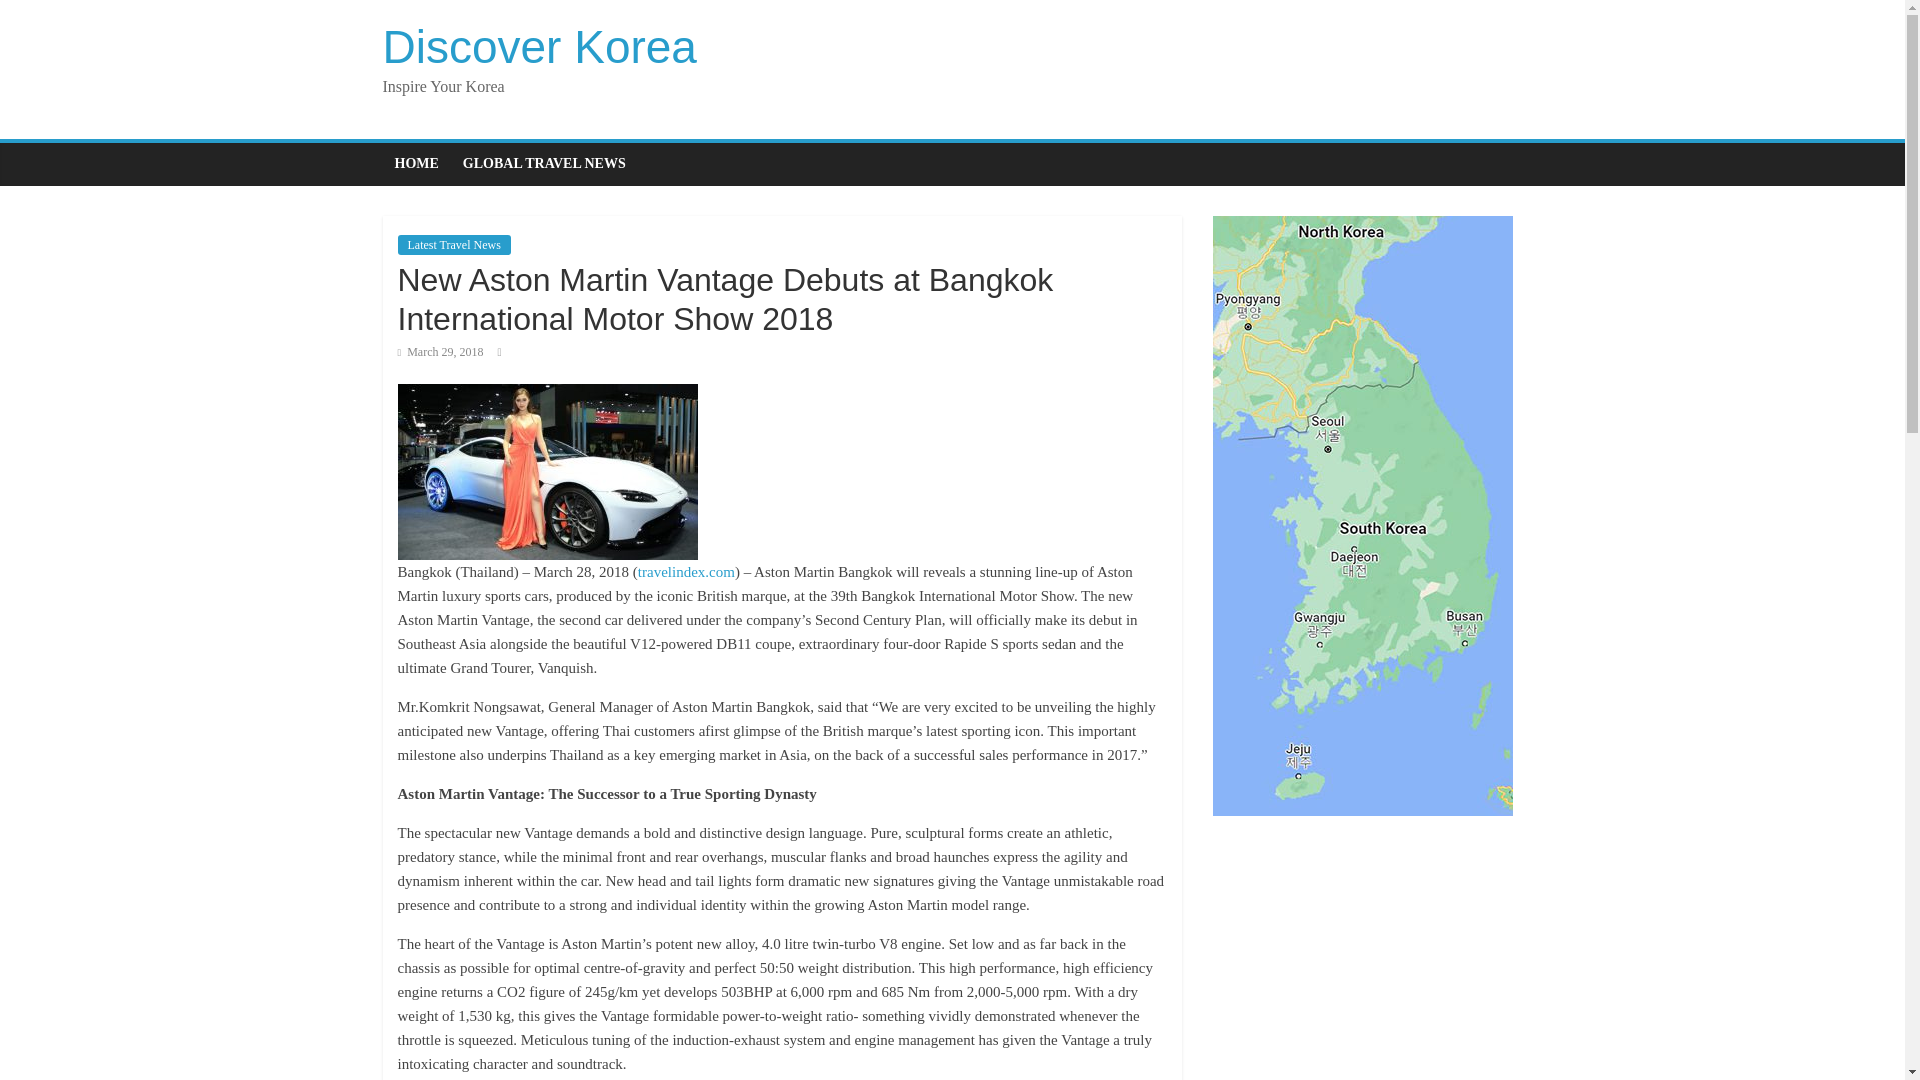 This screenshot has height=1080, width=1920. What do you see at coordinates (440, 351) in the screenshot?
I see `11:04 am` at bounding box center [440, 351].